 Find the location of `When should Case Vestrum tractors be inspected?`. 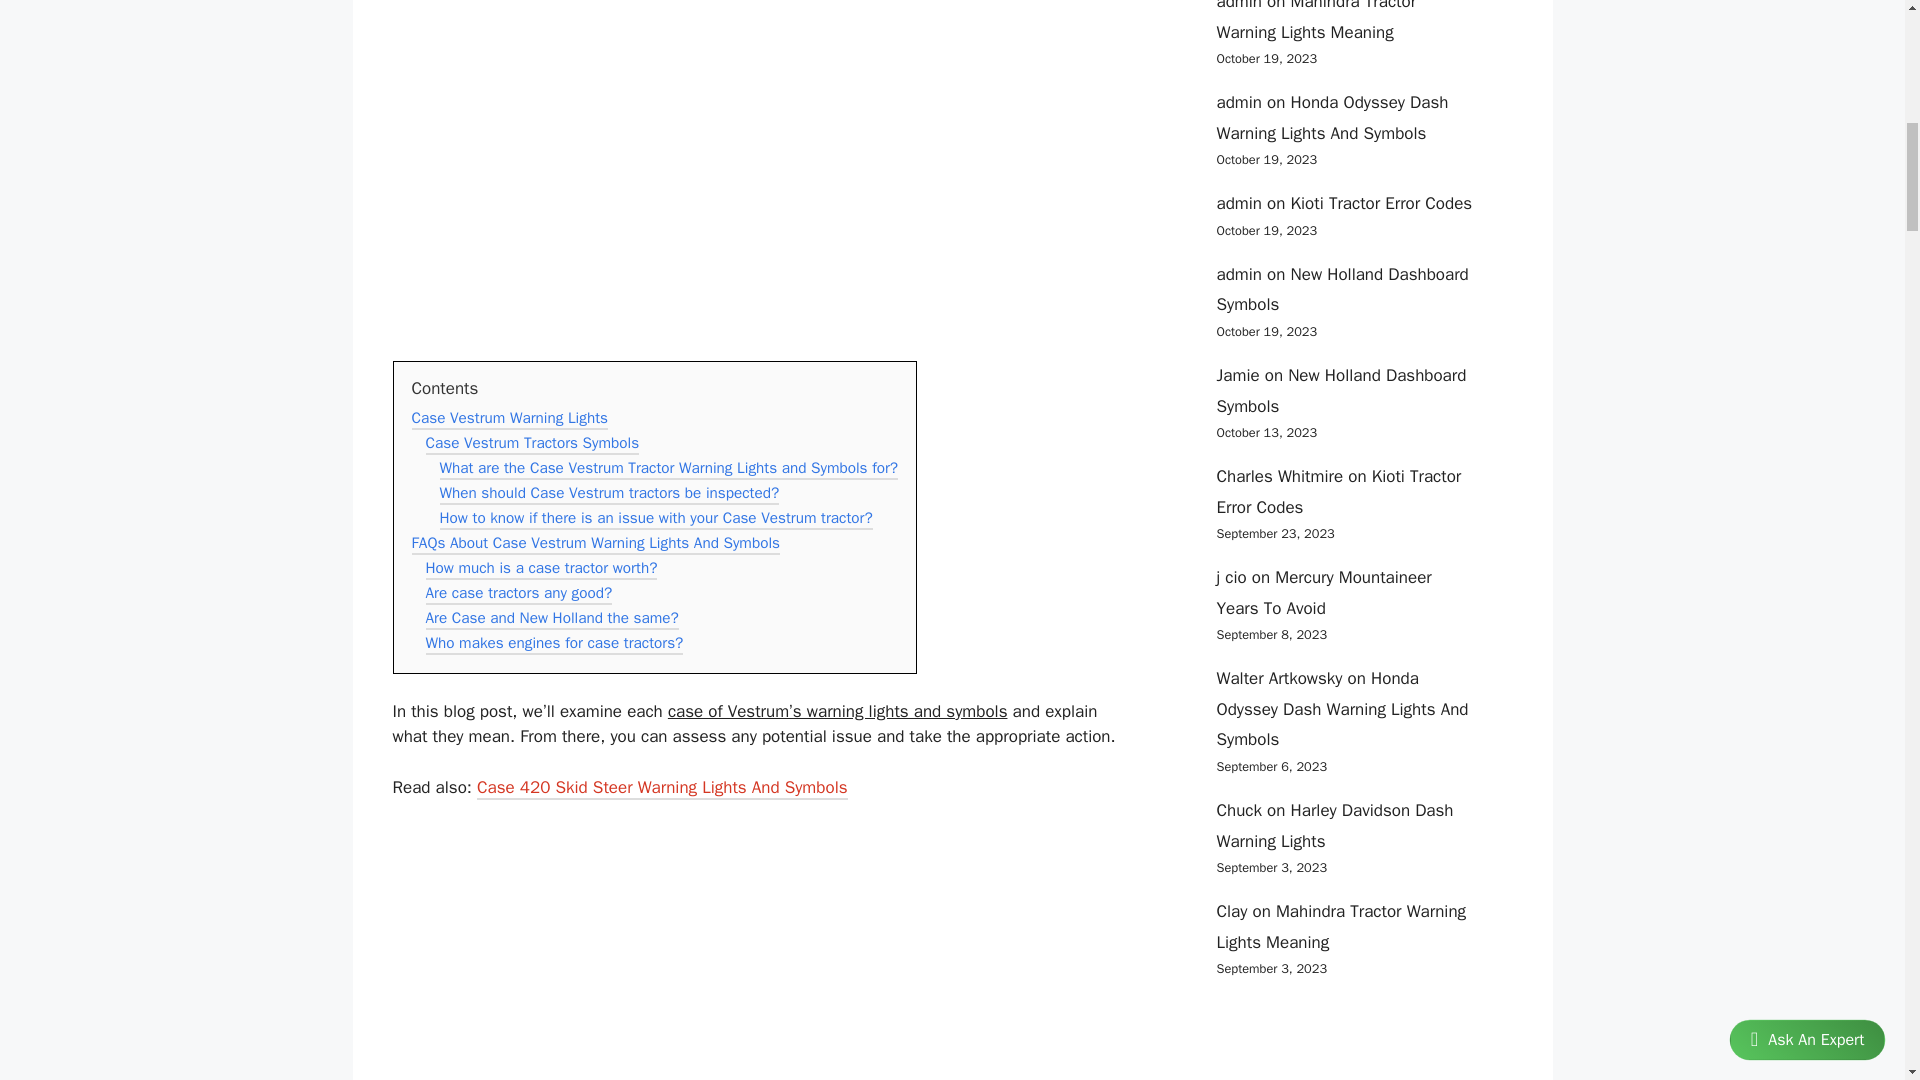

When should Case Vestrum tractors be inspected? is located at coordinates (609, 494).